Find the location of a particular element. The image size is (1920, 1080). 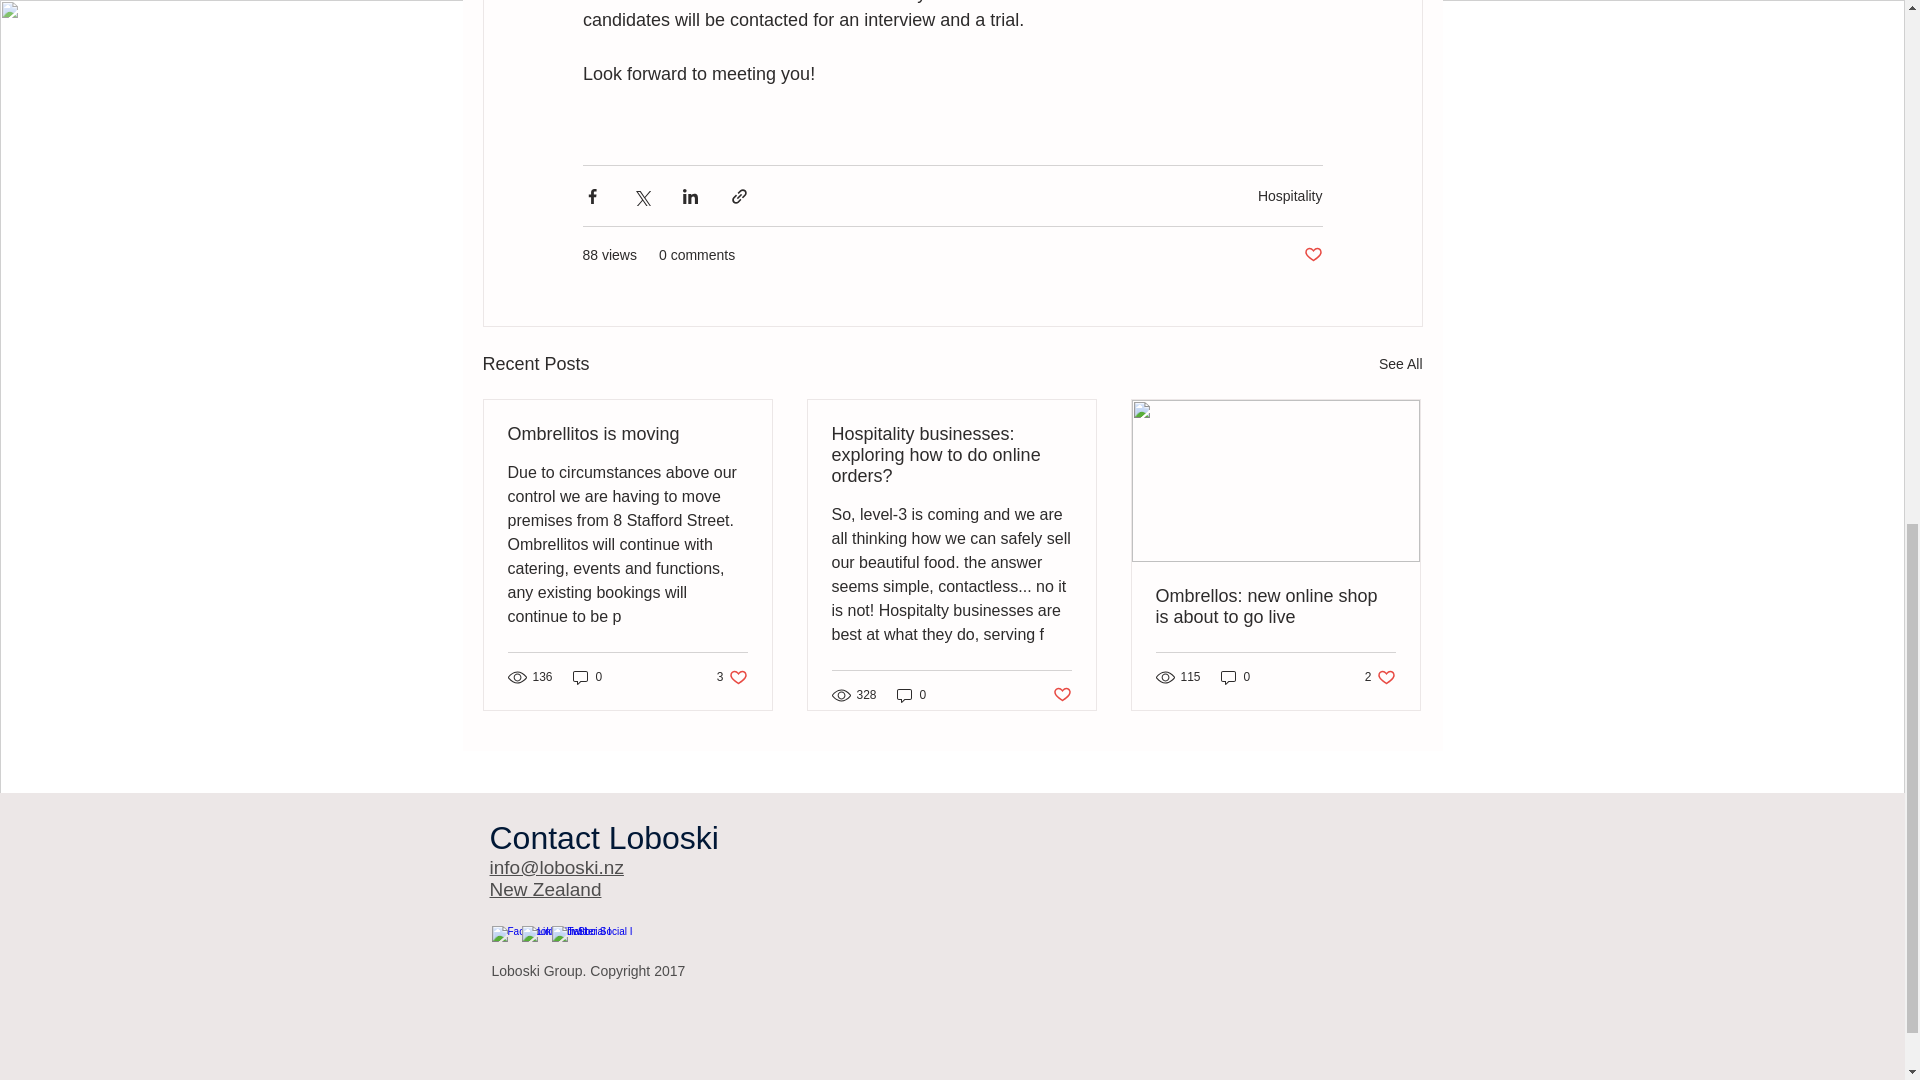

Post not marked as liked is located at coordinates (1290, 196).